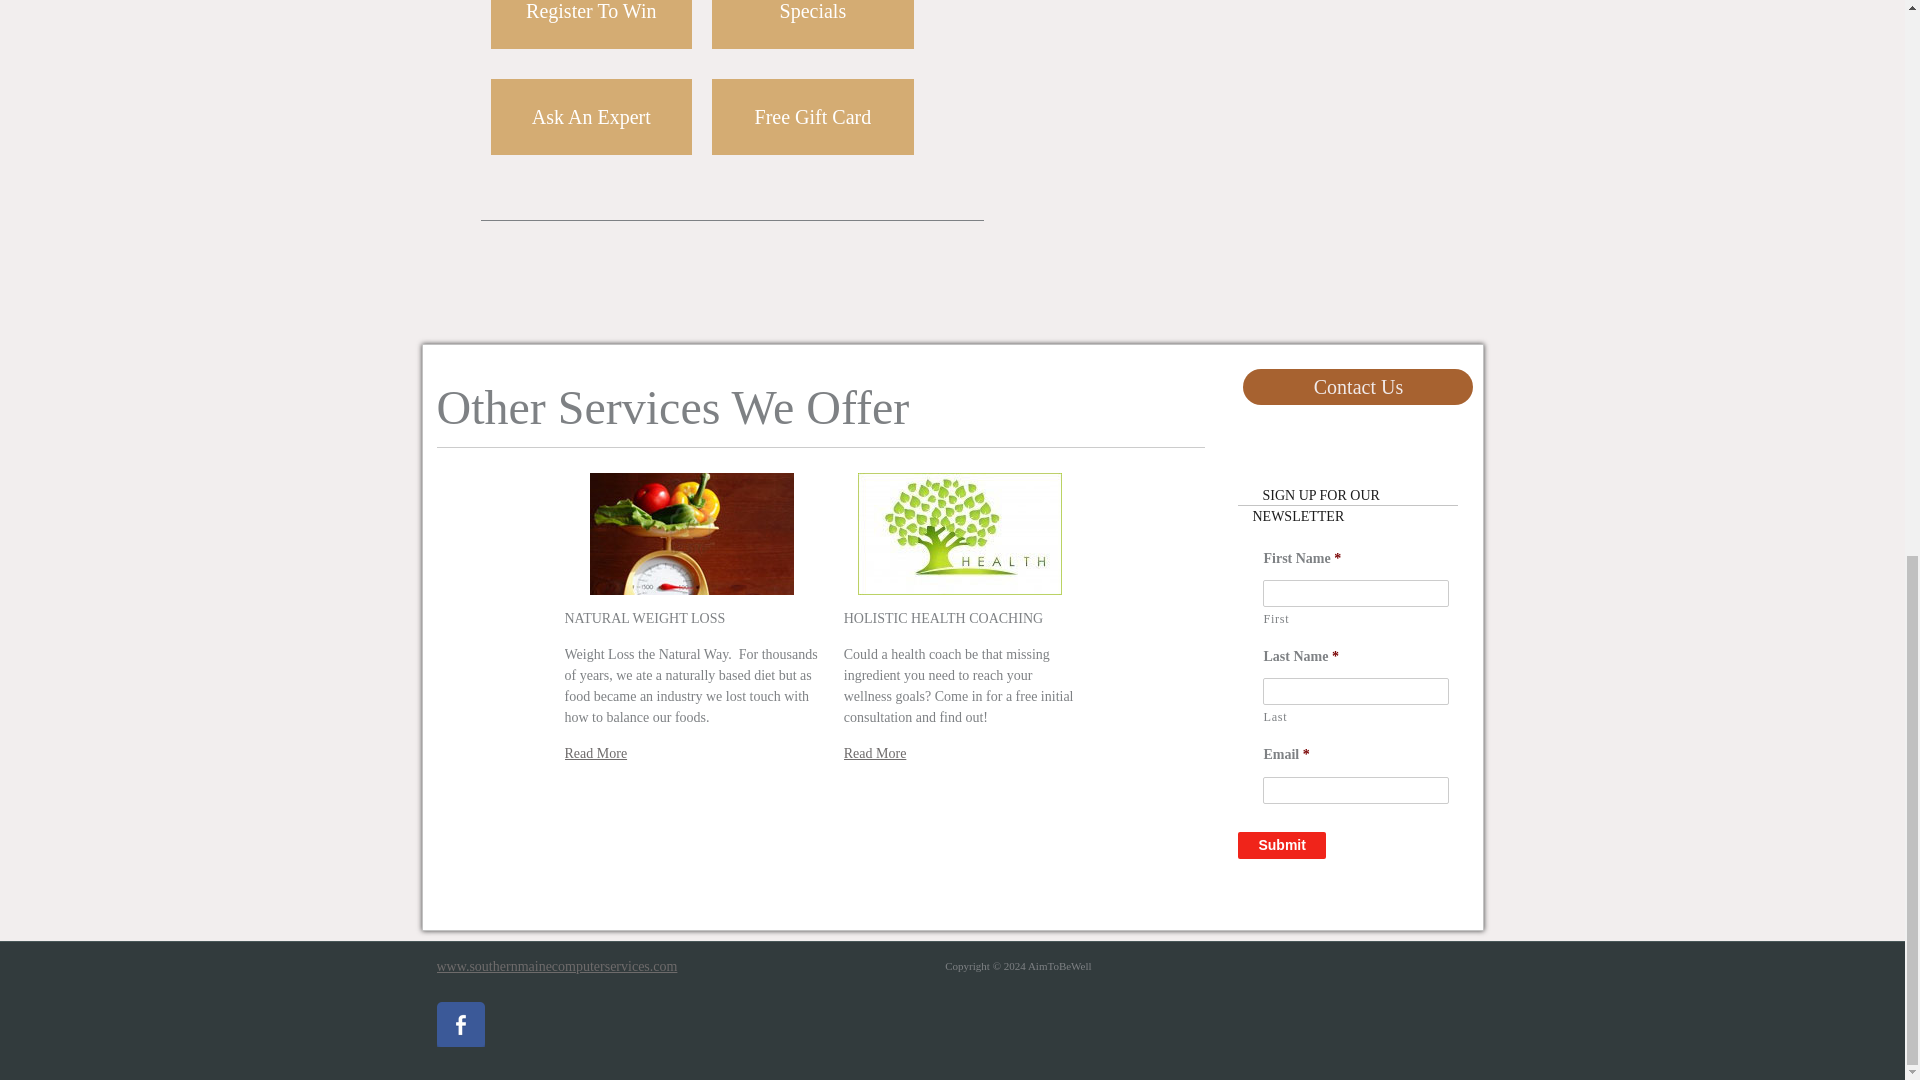 Image resolution: width=1920 pixels, height=1080 pixels. Describe the element at coordinates (556, 966) in the screenshot. I see `www.southernmainecomputerservices.com` at that location.